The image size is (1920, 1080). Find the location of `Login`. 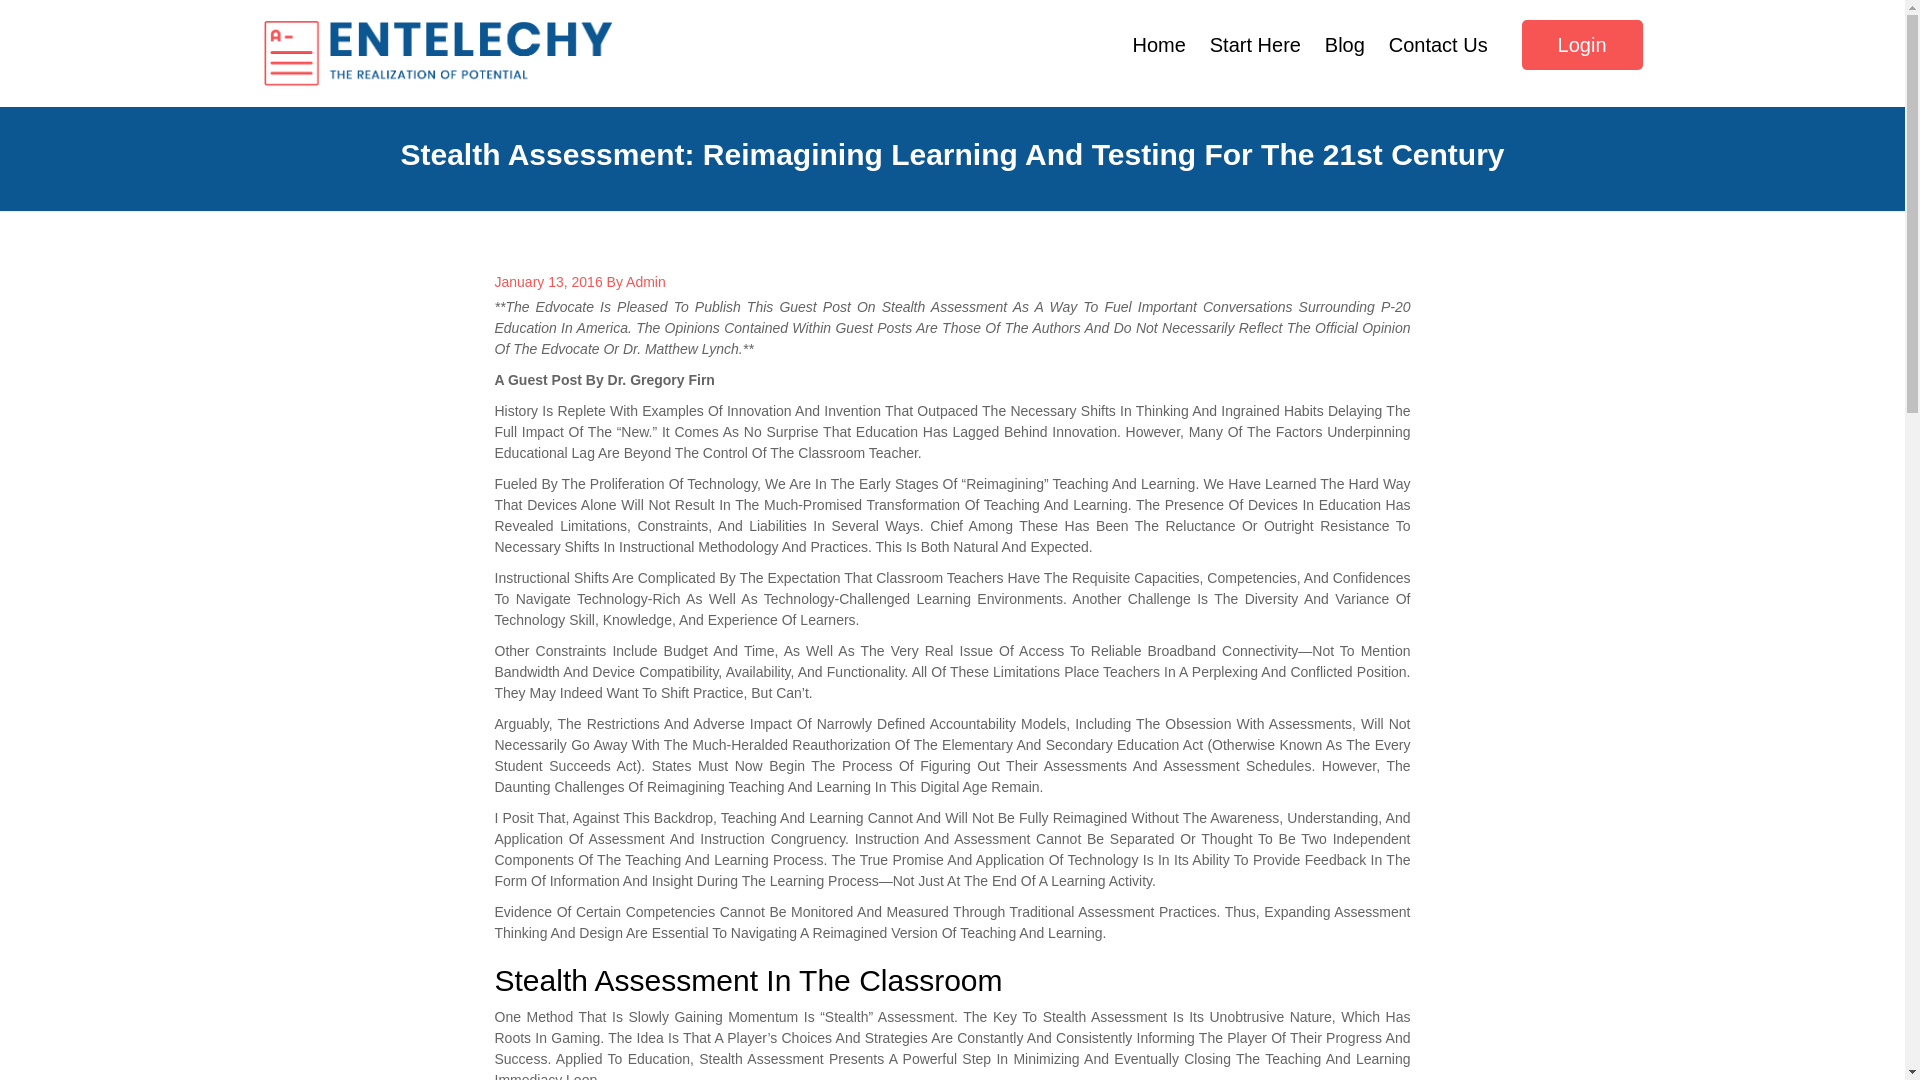

Login is located at coordinates (1582, 45).